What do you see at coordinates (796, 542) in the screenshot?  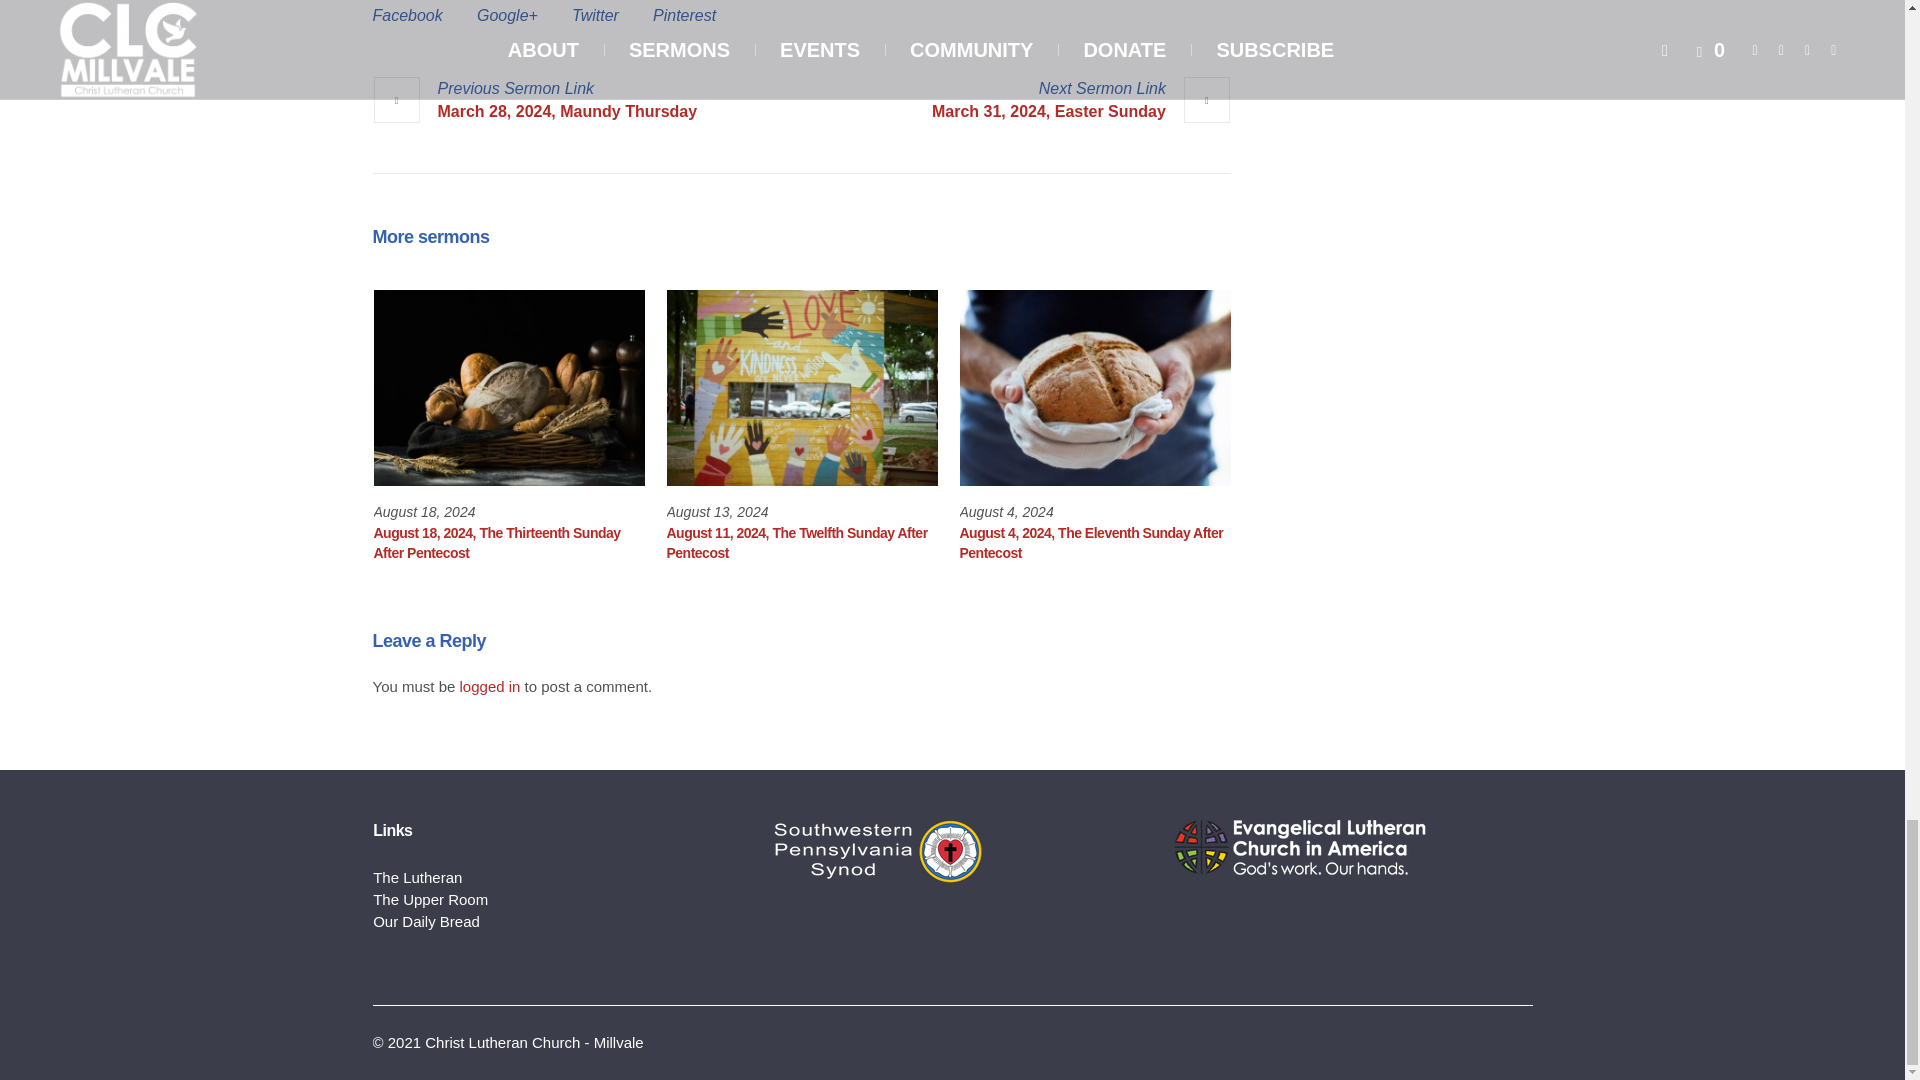 I see `August 11, 2024, The Twelfth Sunday After Pentecost` at bounding box center [796, 542].